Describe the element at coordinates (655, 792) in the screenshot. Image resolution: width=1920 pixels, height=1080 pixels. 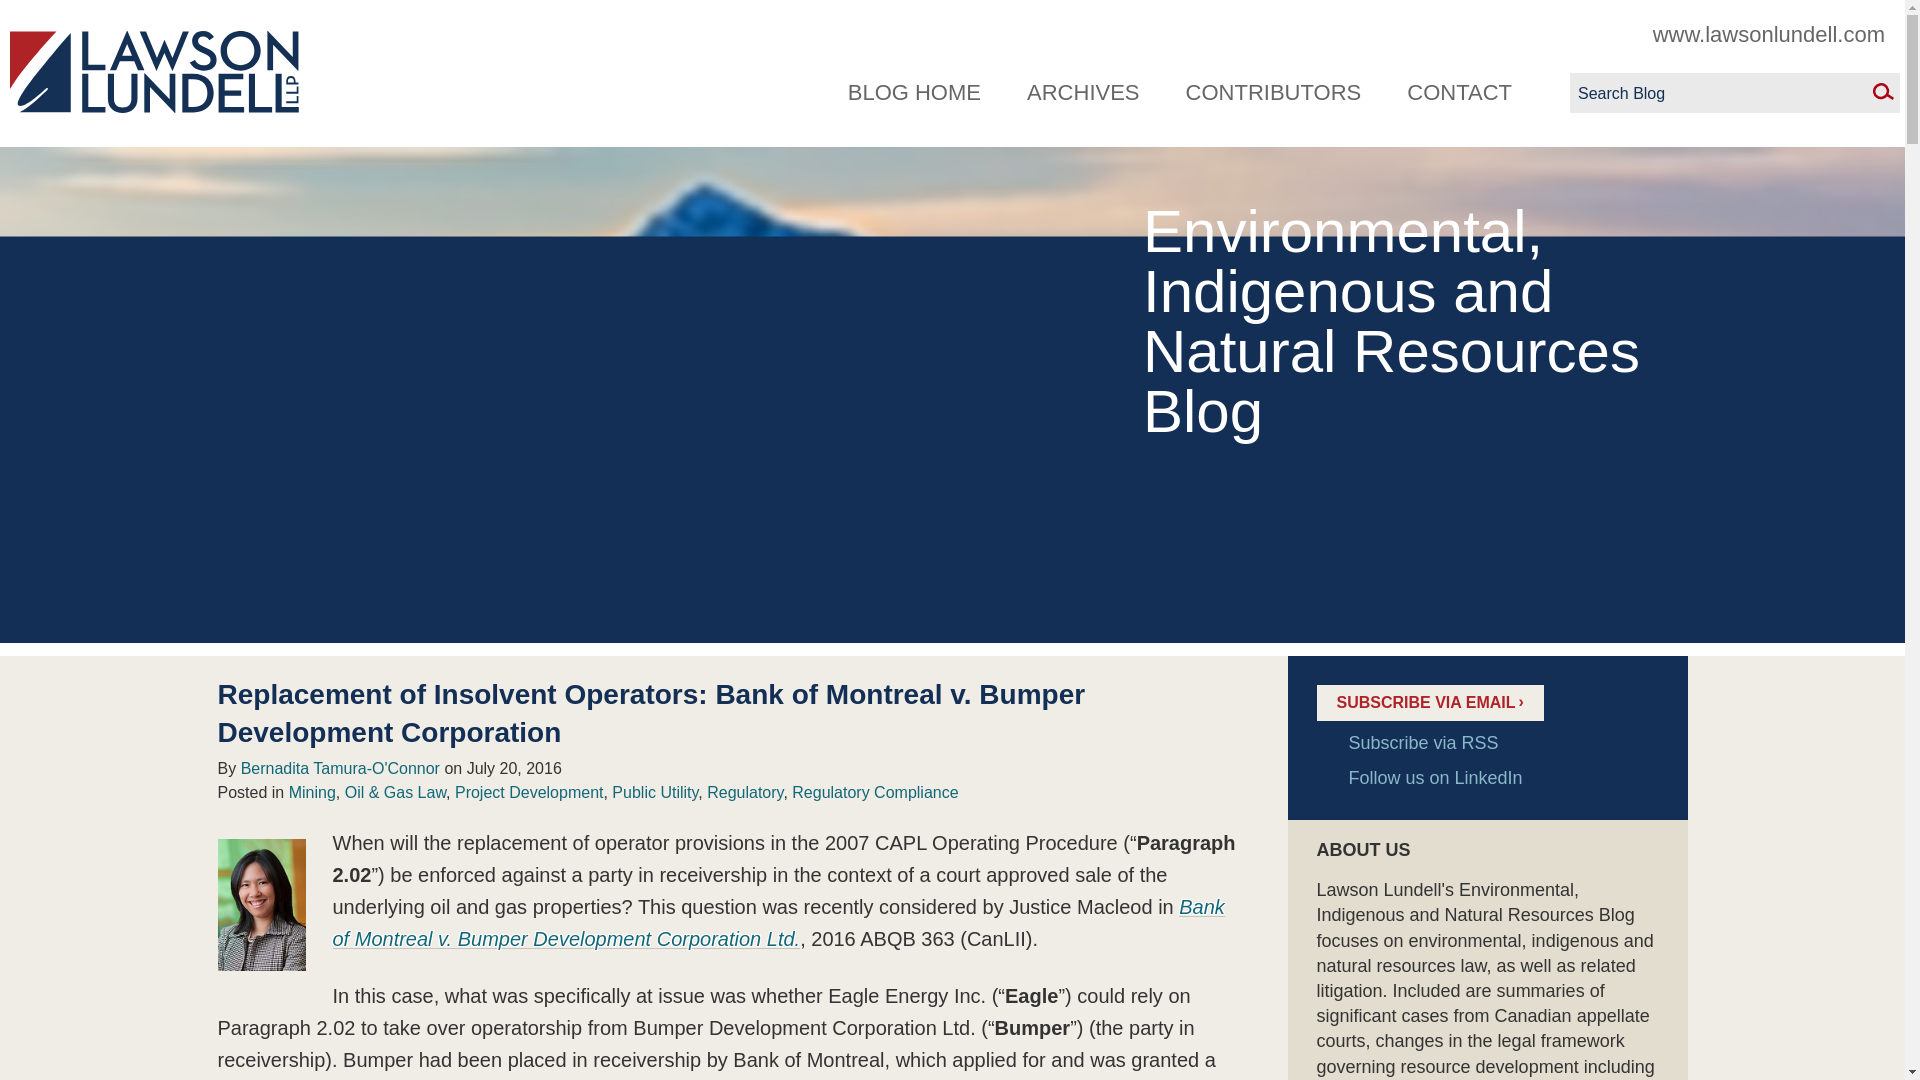
I see `Public Utility` at that location.